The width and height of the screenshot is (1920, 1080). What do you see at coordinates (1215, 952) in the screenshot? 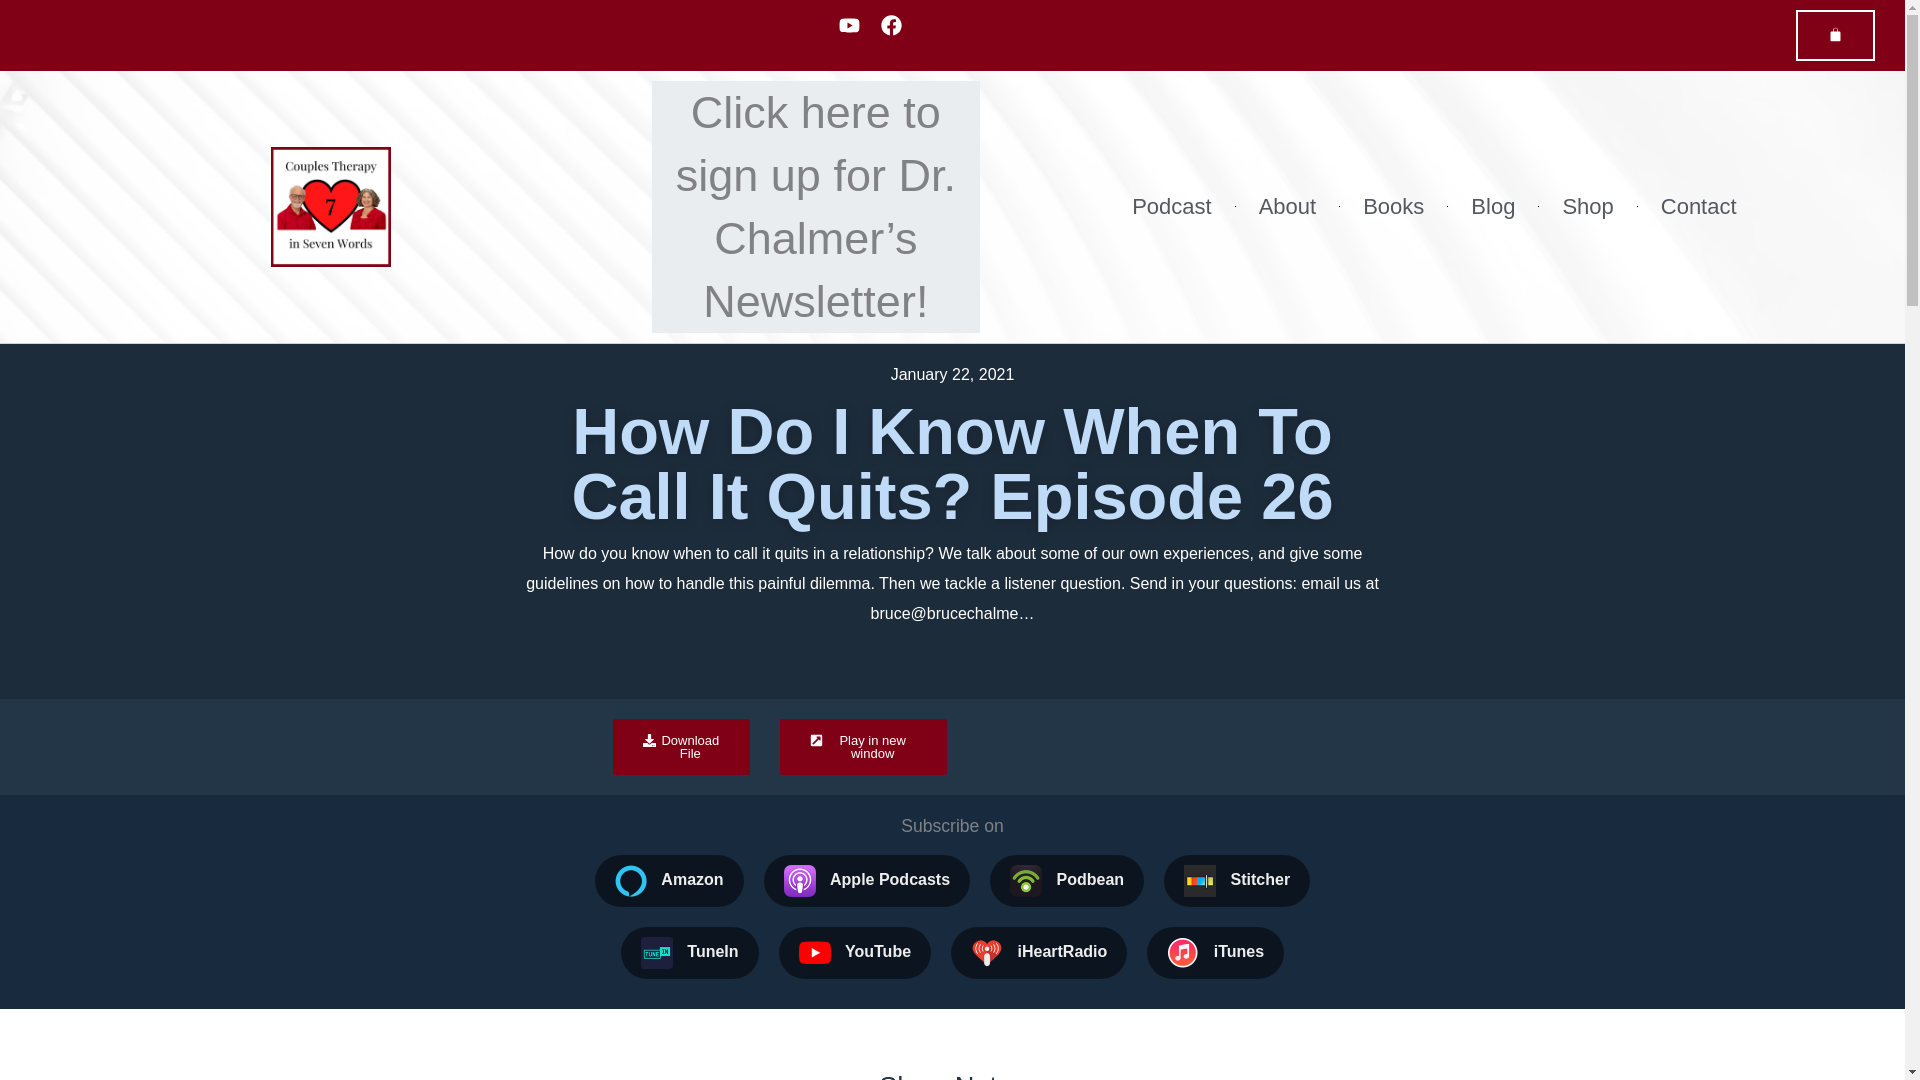
I see `iTunes` at bounding box center [1215, 952].